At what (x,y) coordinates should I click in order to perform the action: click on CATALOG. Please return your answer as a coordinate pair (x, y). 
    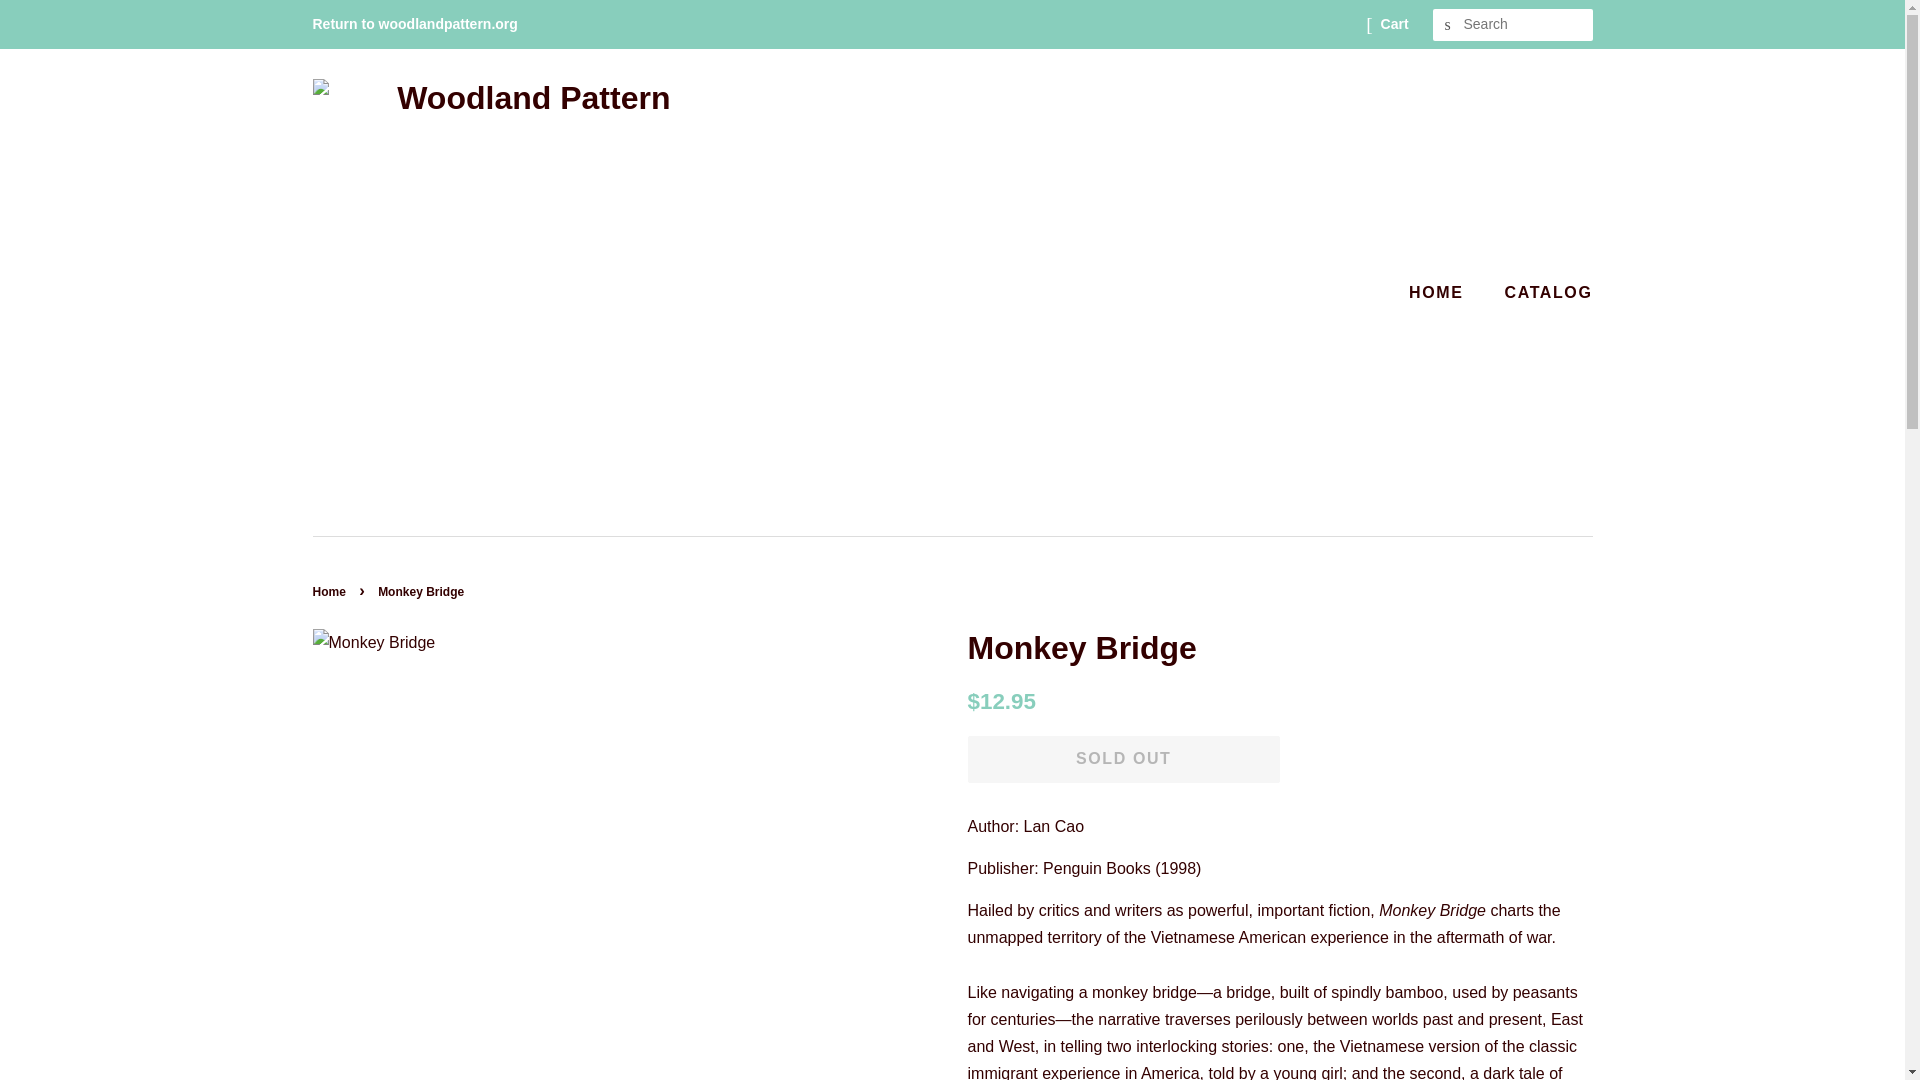
    Looking at the image, I should click on (1541, 292).